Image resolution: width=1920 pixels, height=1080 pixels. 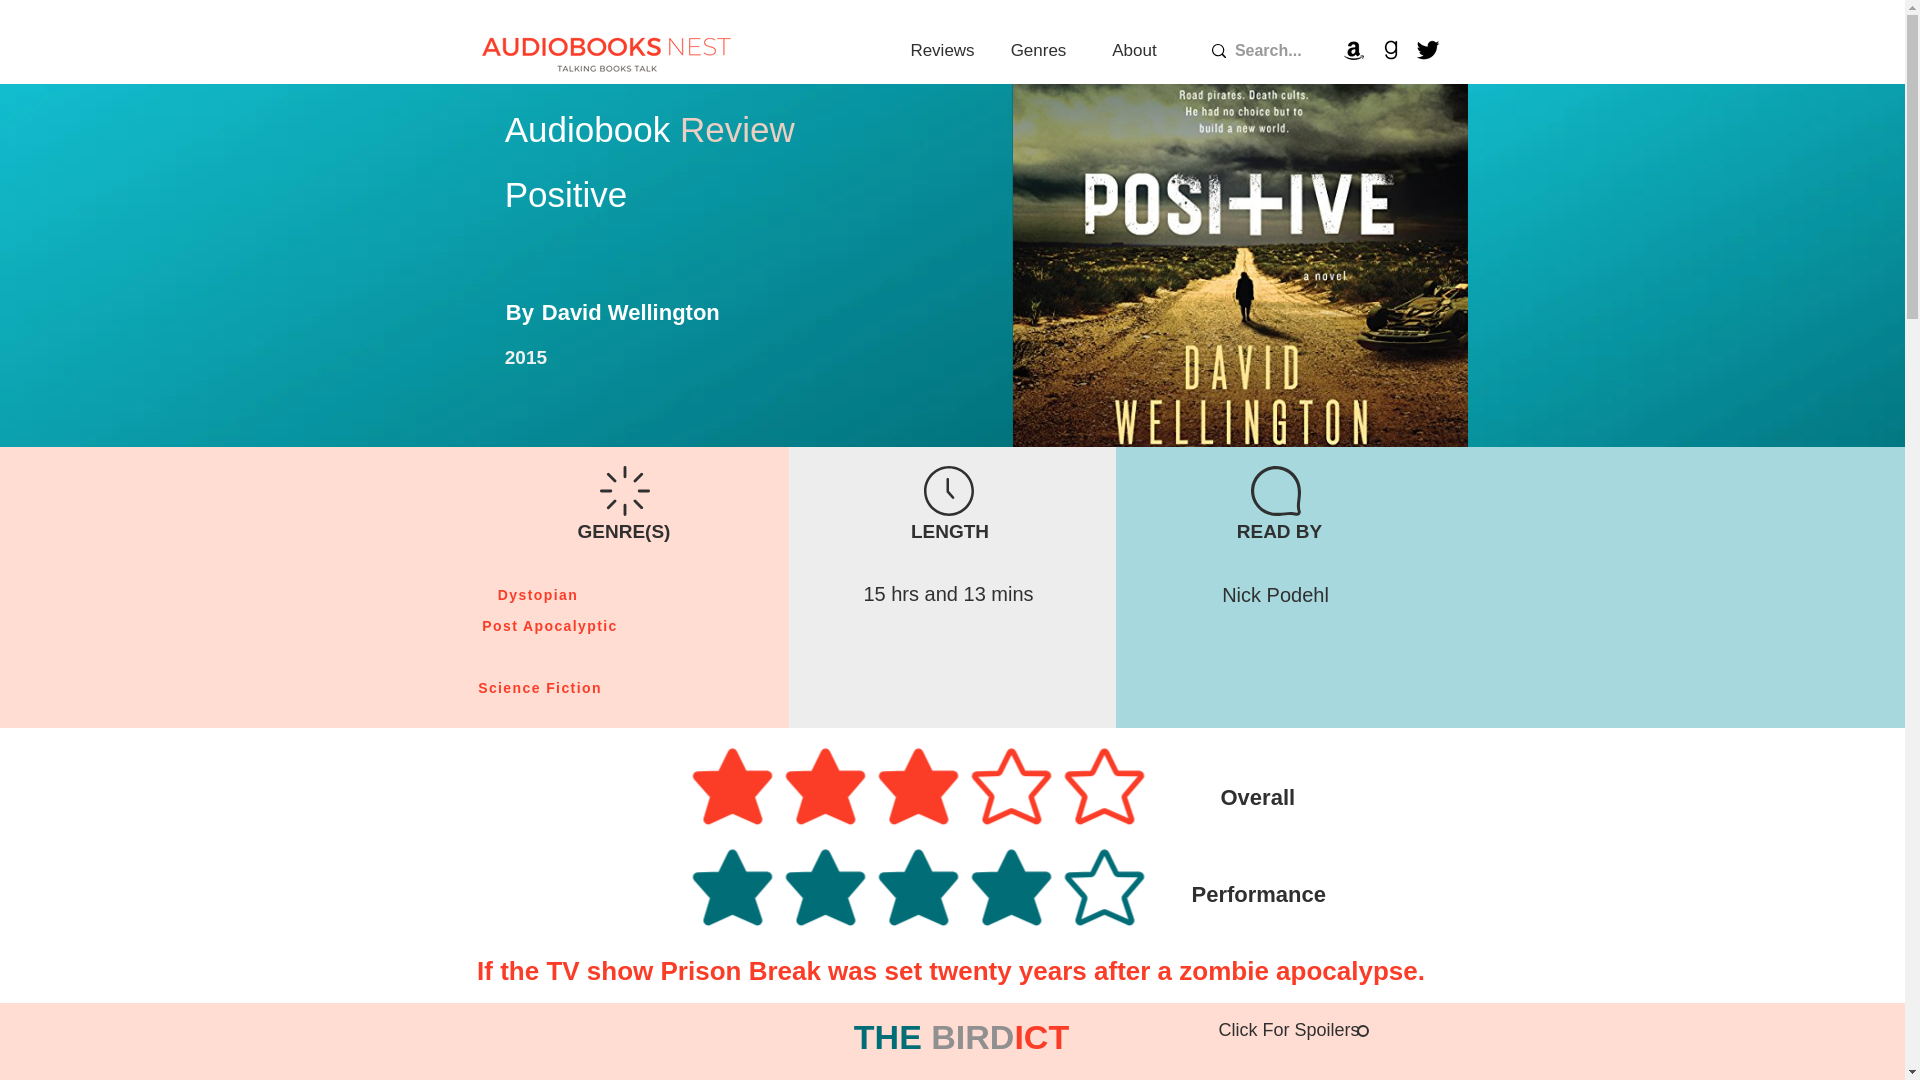 What do you see at coordinates (1292, 1030) in the screenshot?
I see `Click For Spoilers` at bounding box center [1292, 1030].